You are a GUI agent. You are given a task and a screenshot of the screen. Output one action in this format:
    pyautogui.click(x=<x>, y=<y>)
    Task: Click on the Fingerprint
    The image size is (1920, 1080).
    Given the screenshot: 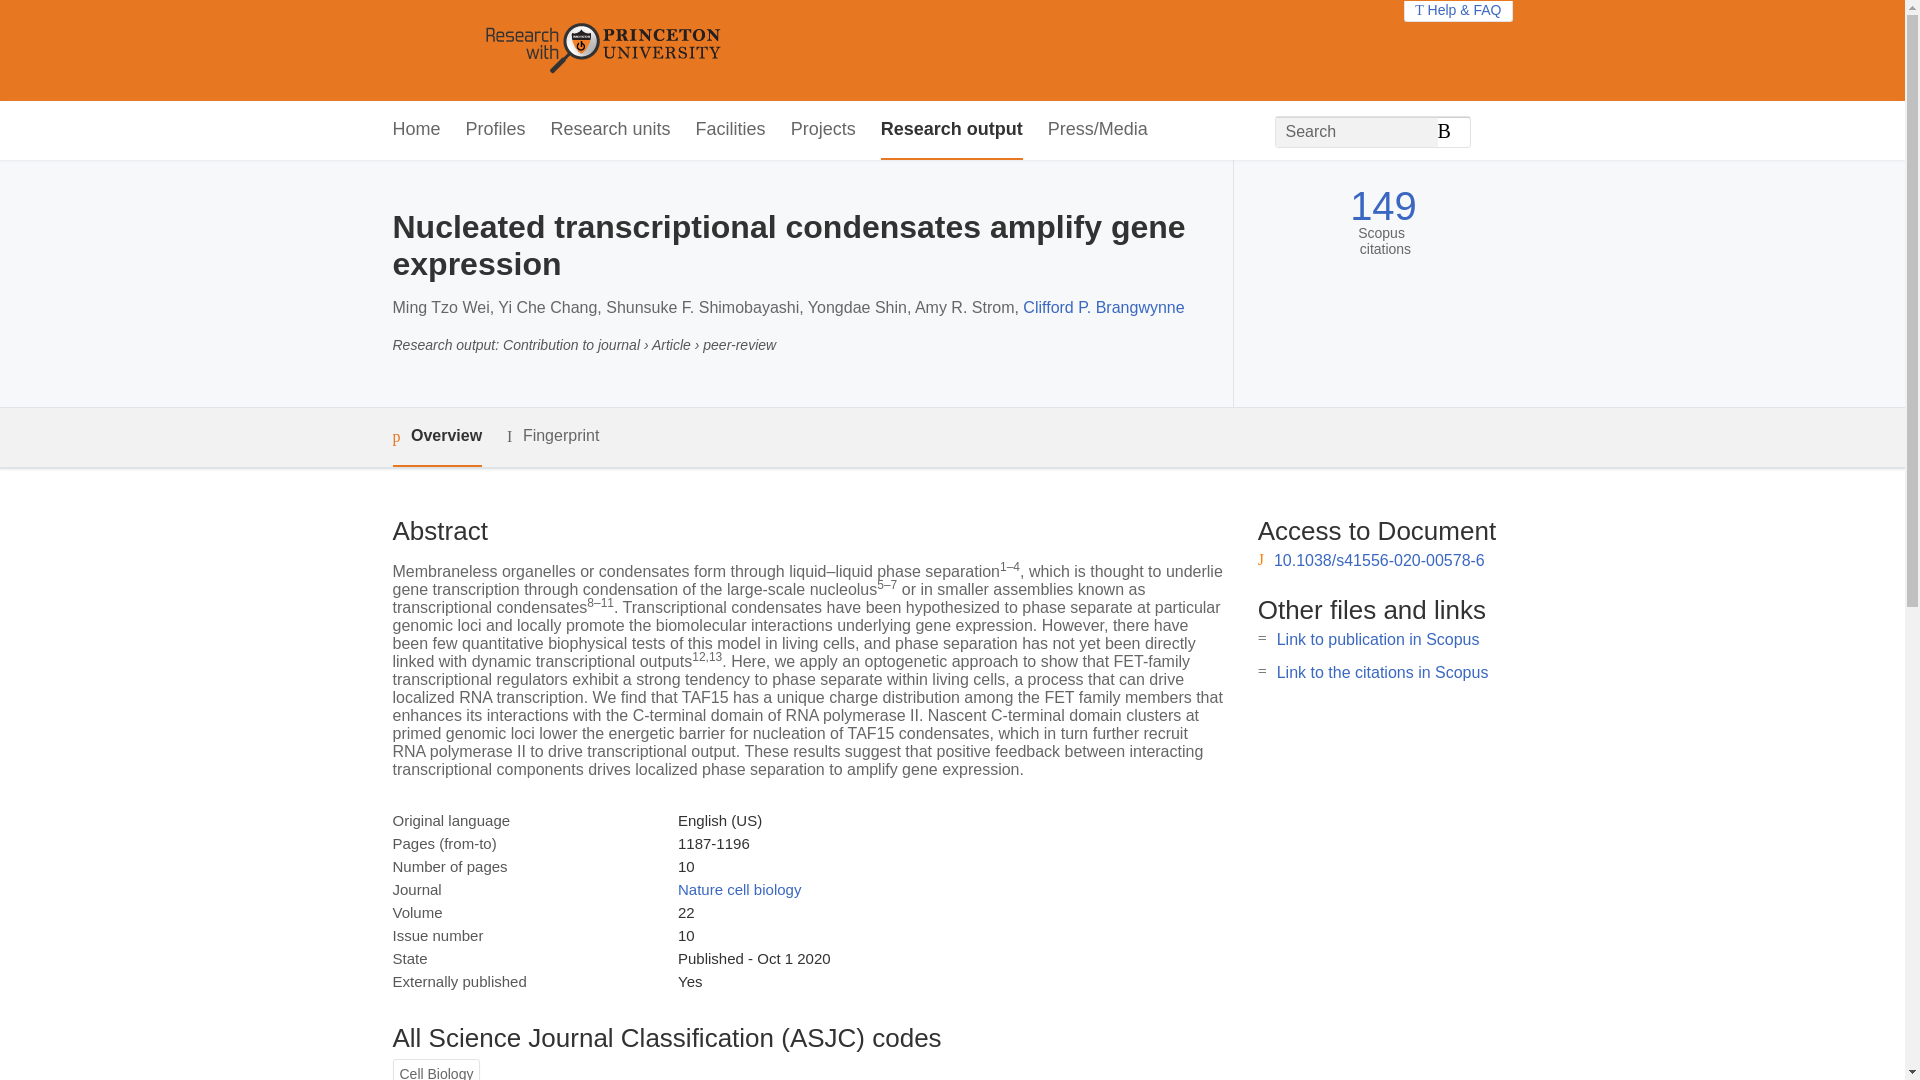 What is the action you would take?
    pyautogui.click(x=552, y=436)
    